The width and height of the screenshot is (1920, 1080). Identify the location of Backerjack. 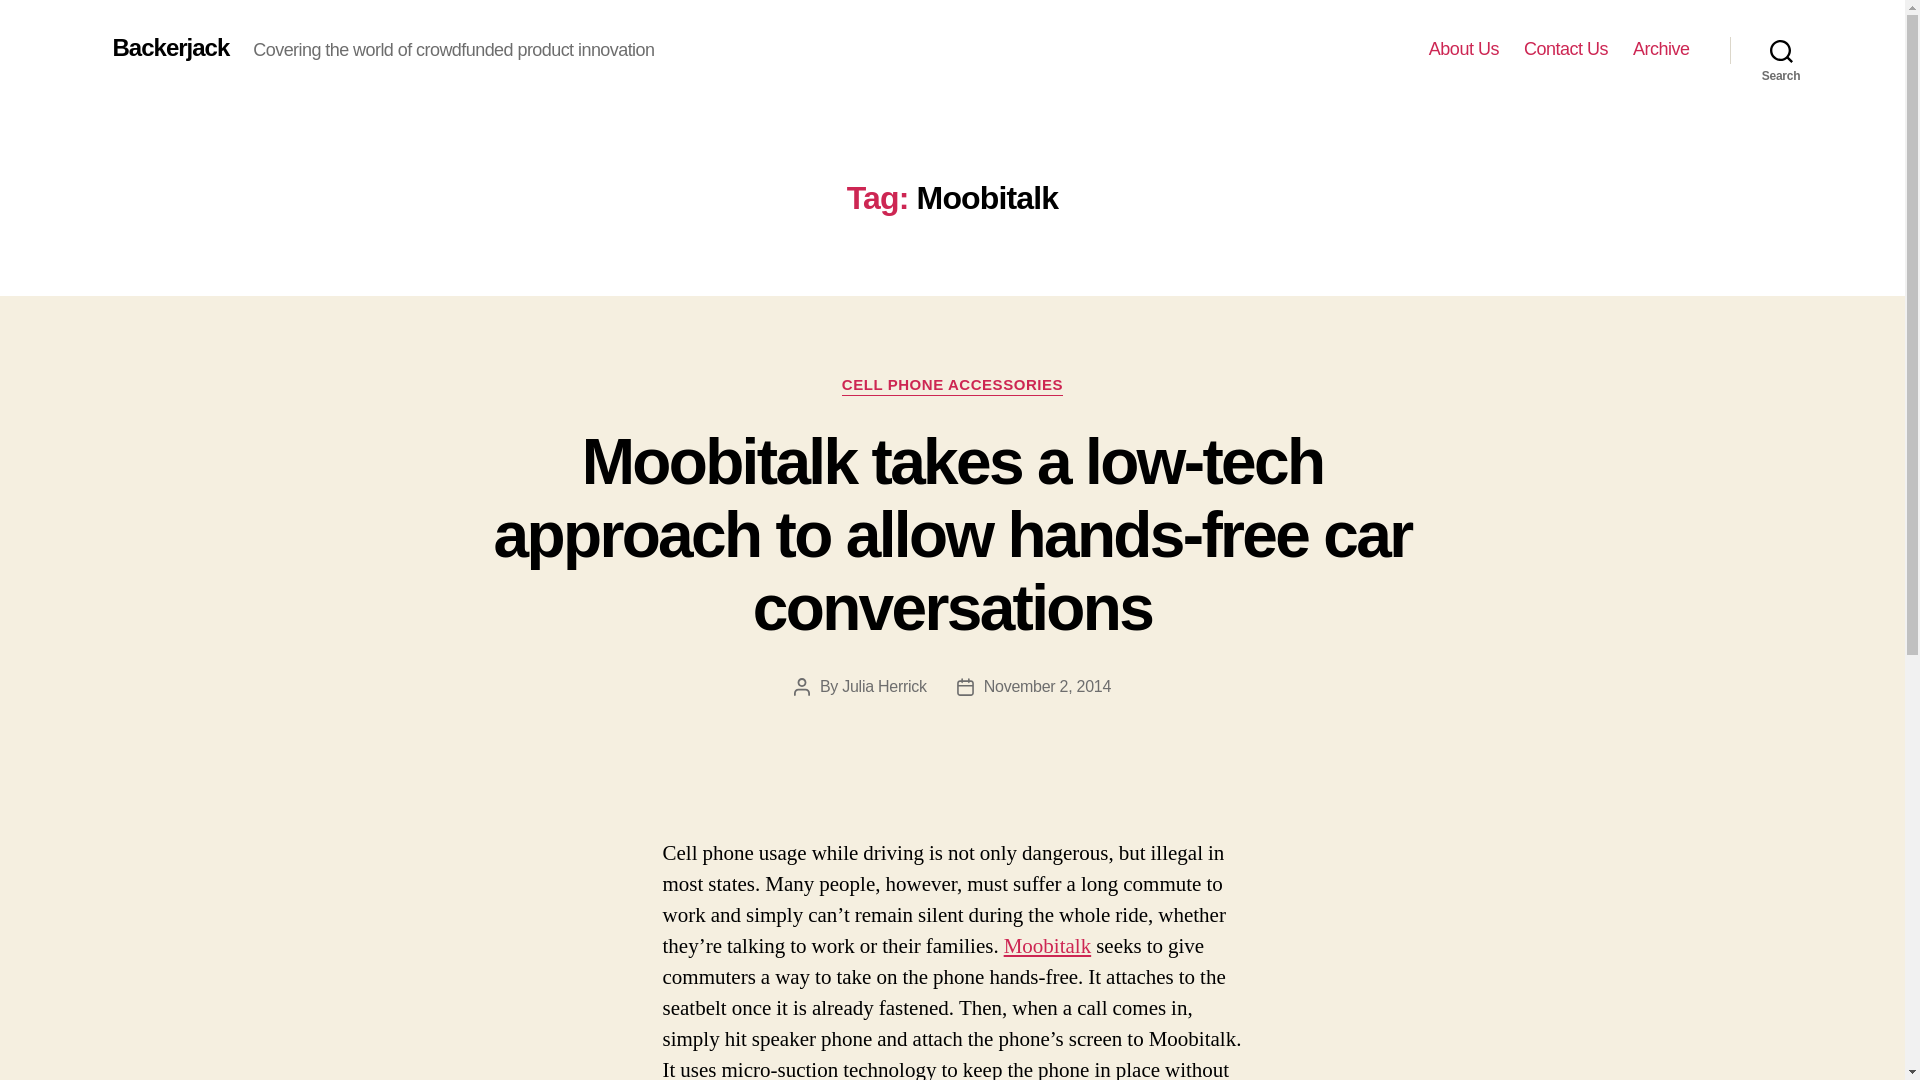
(170, 48).